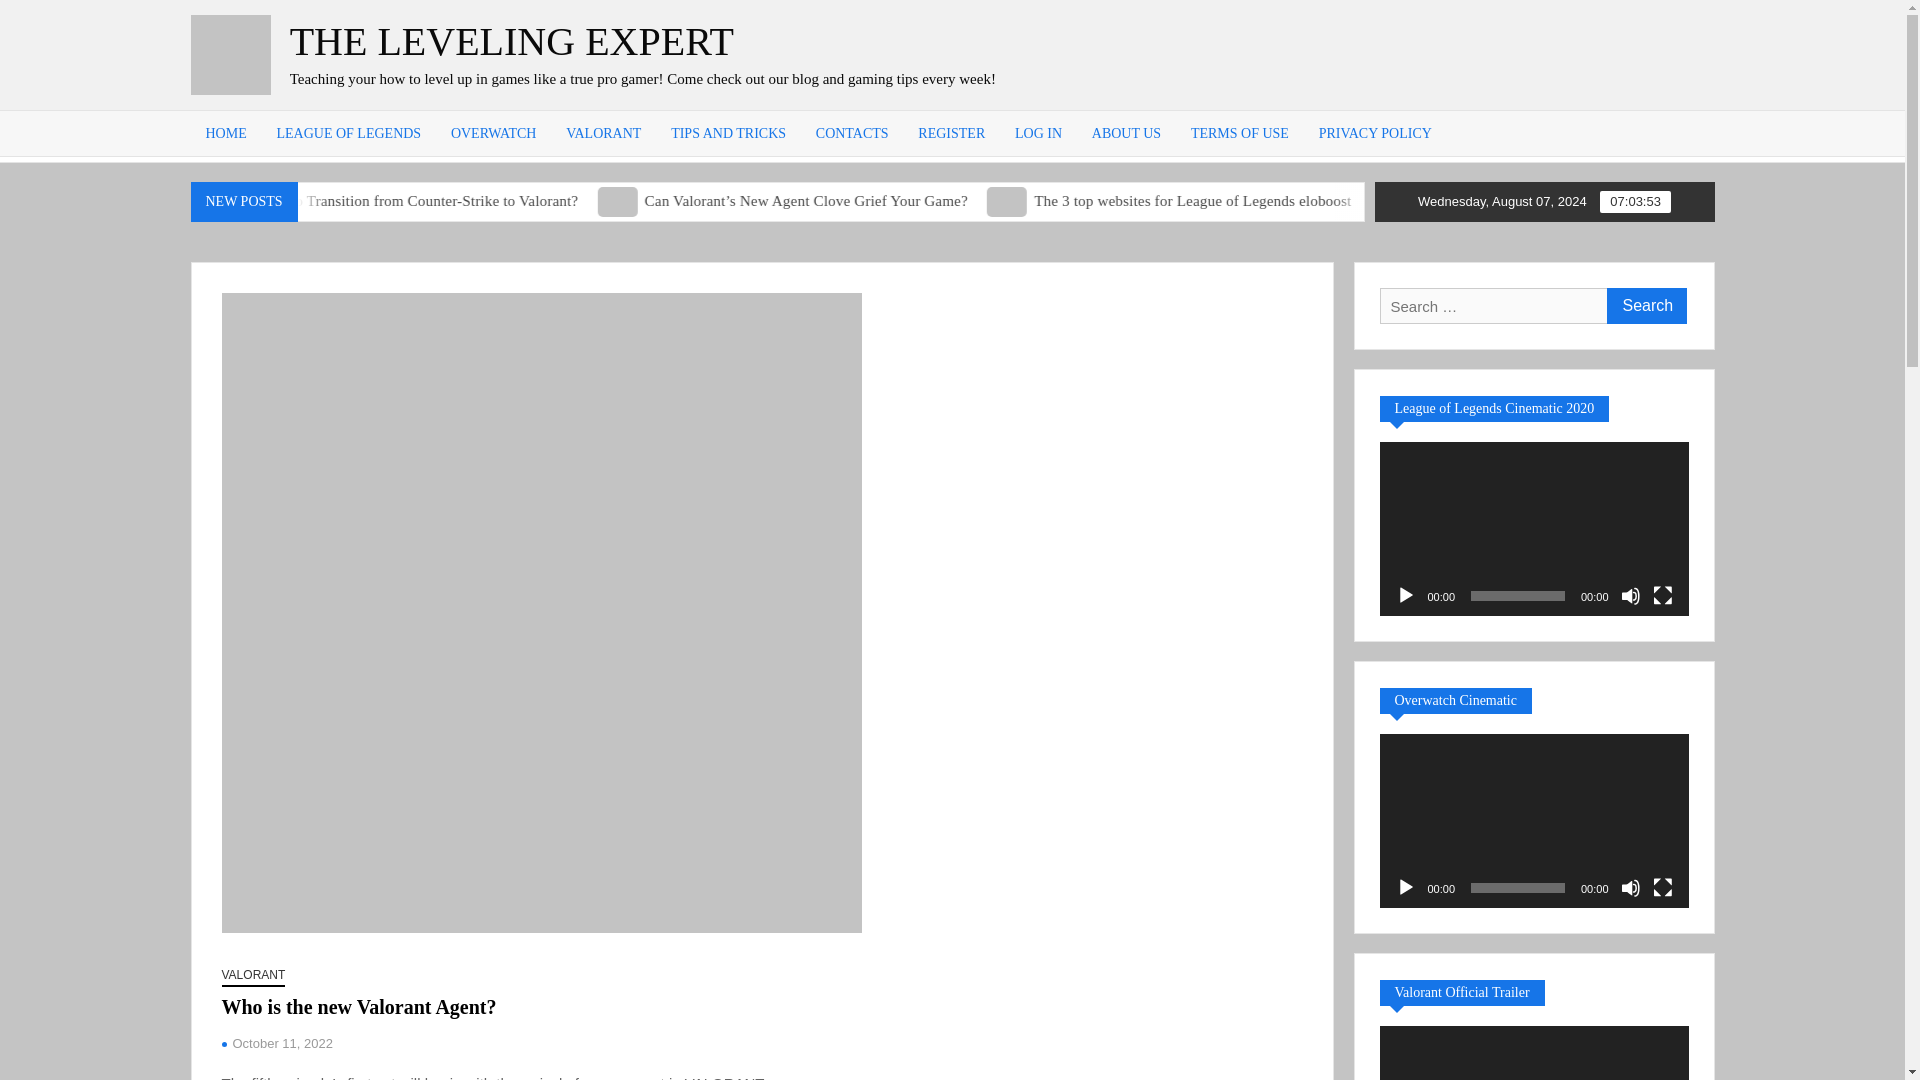 This screenshot has width=1920, height=1080. I want to click on LEAGUE OF LEGENDS, so click(348, 133).